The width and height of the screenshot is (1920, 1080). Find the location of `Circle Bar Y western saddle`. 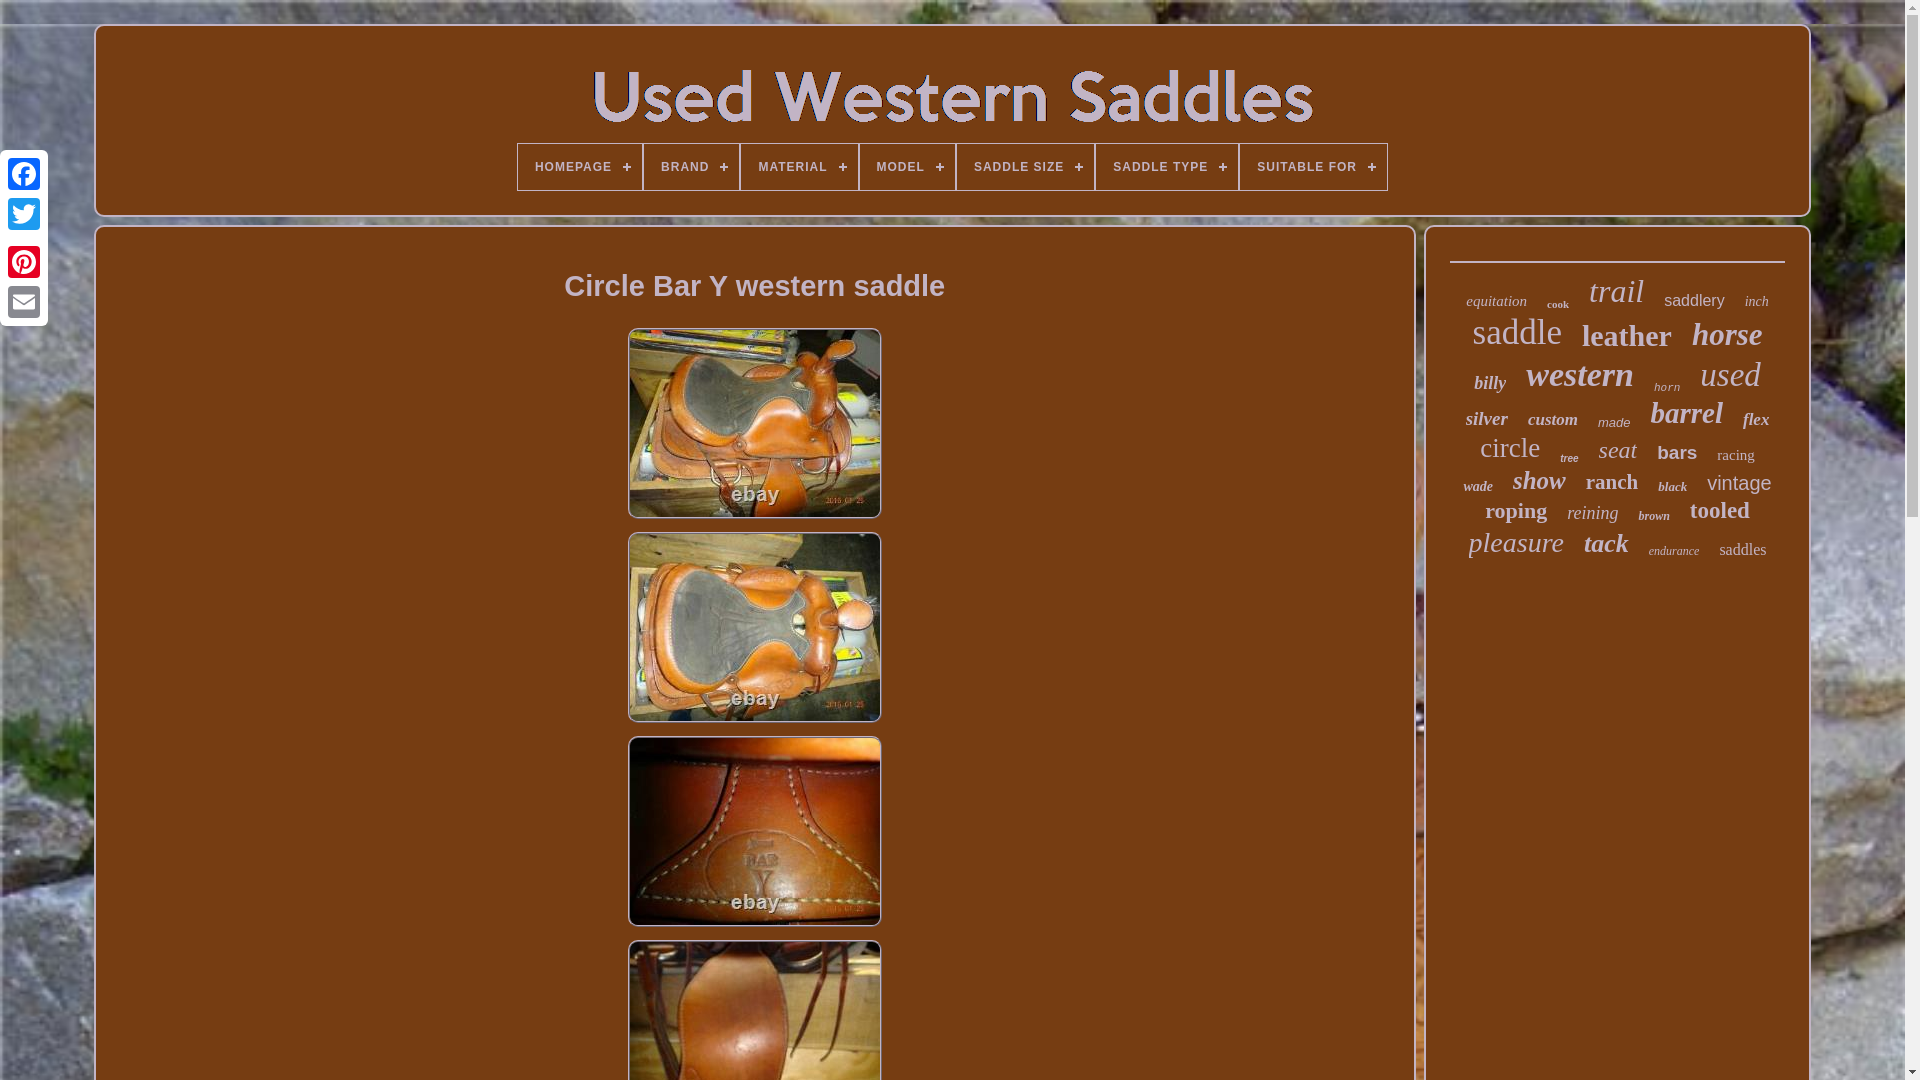

Circle Bar Y western saddle is located at coordinates (754, 830).